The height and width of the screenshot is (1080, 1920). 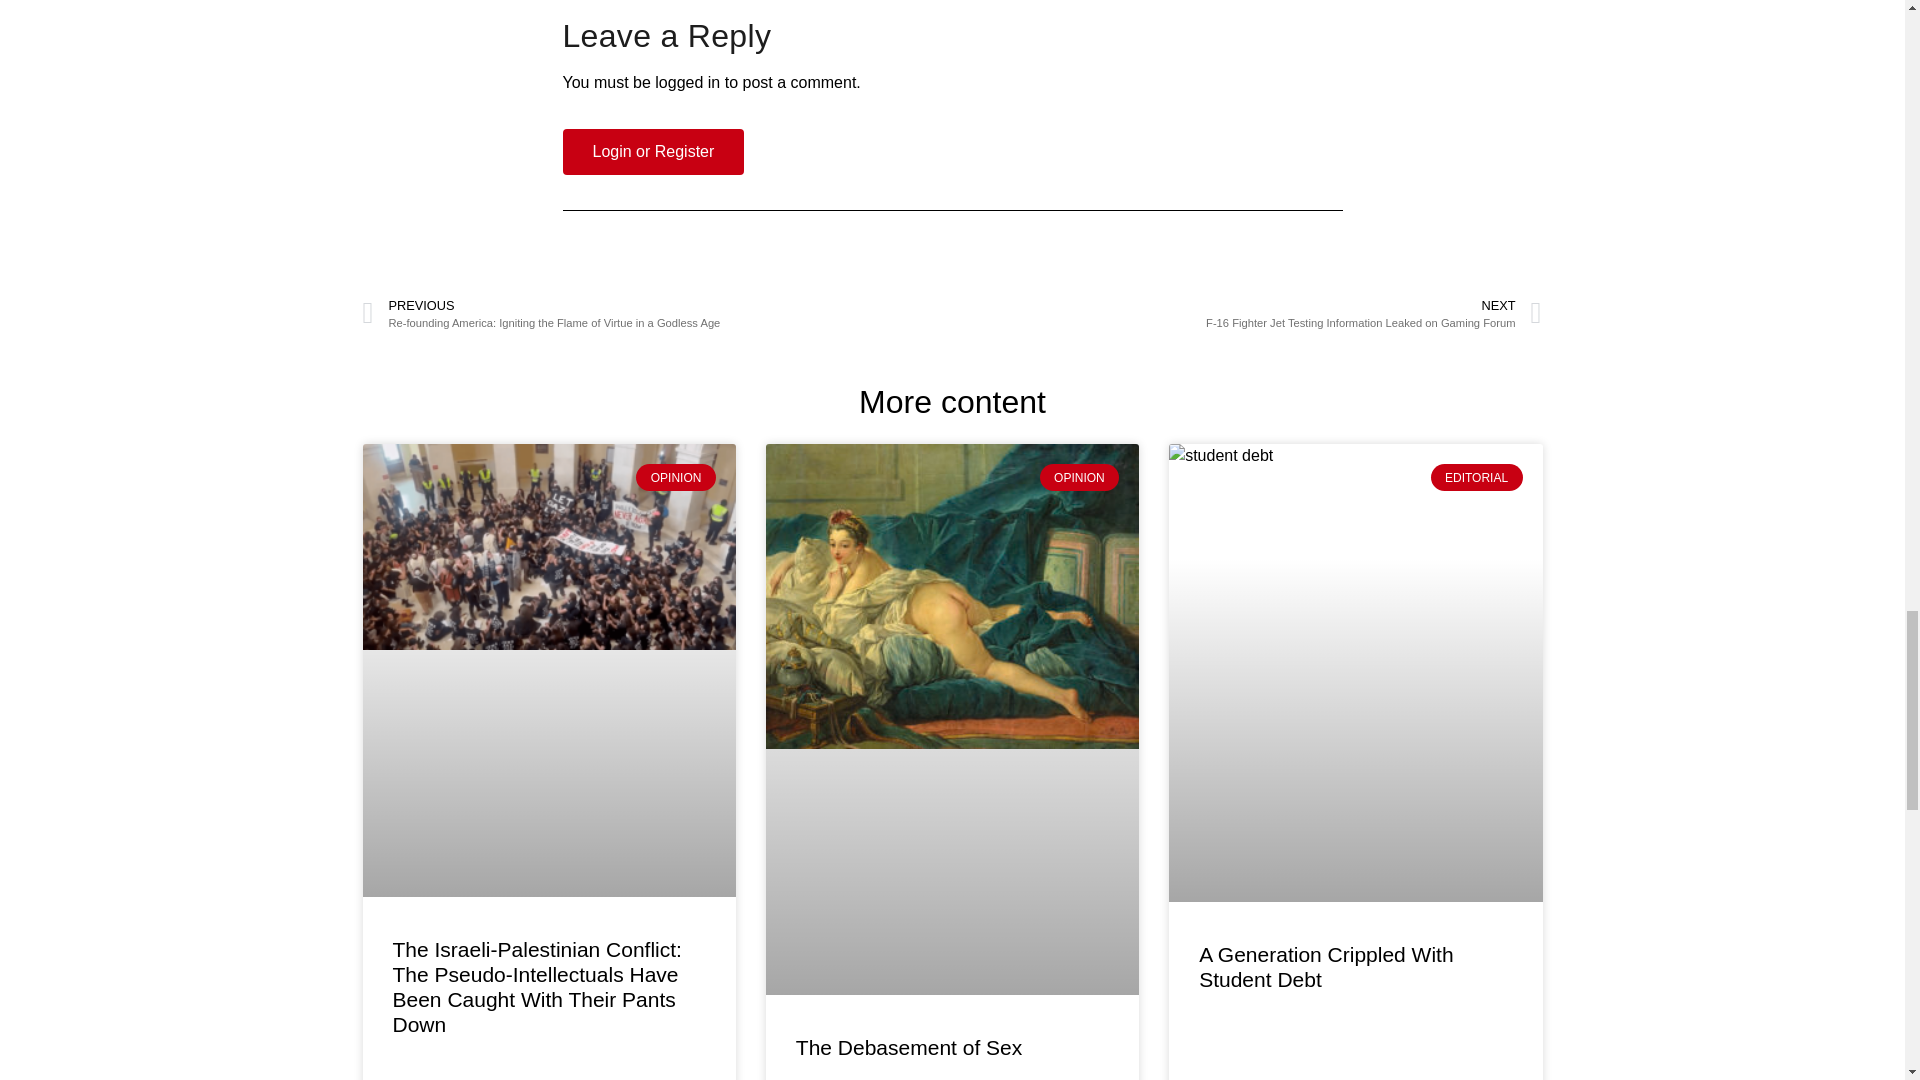 What do you see at coordinates (653, 151) in the screenshot?
I see `Login or Register` at bounding box center [653, 151].